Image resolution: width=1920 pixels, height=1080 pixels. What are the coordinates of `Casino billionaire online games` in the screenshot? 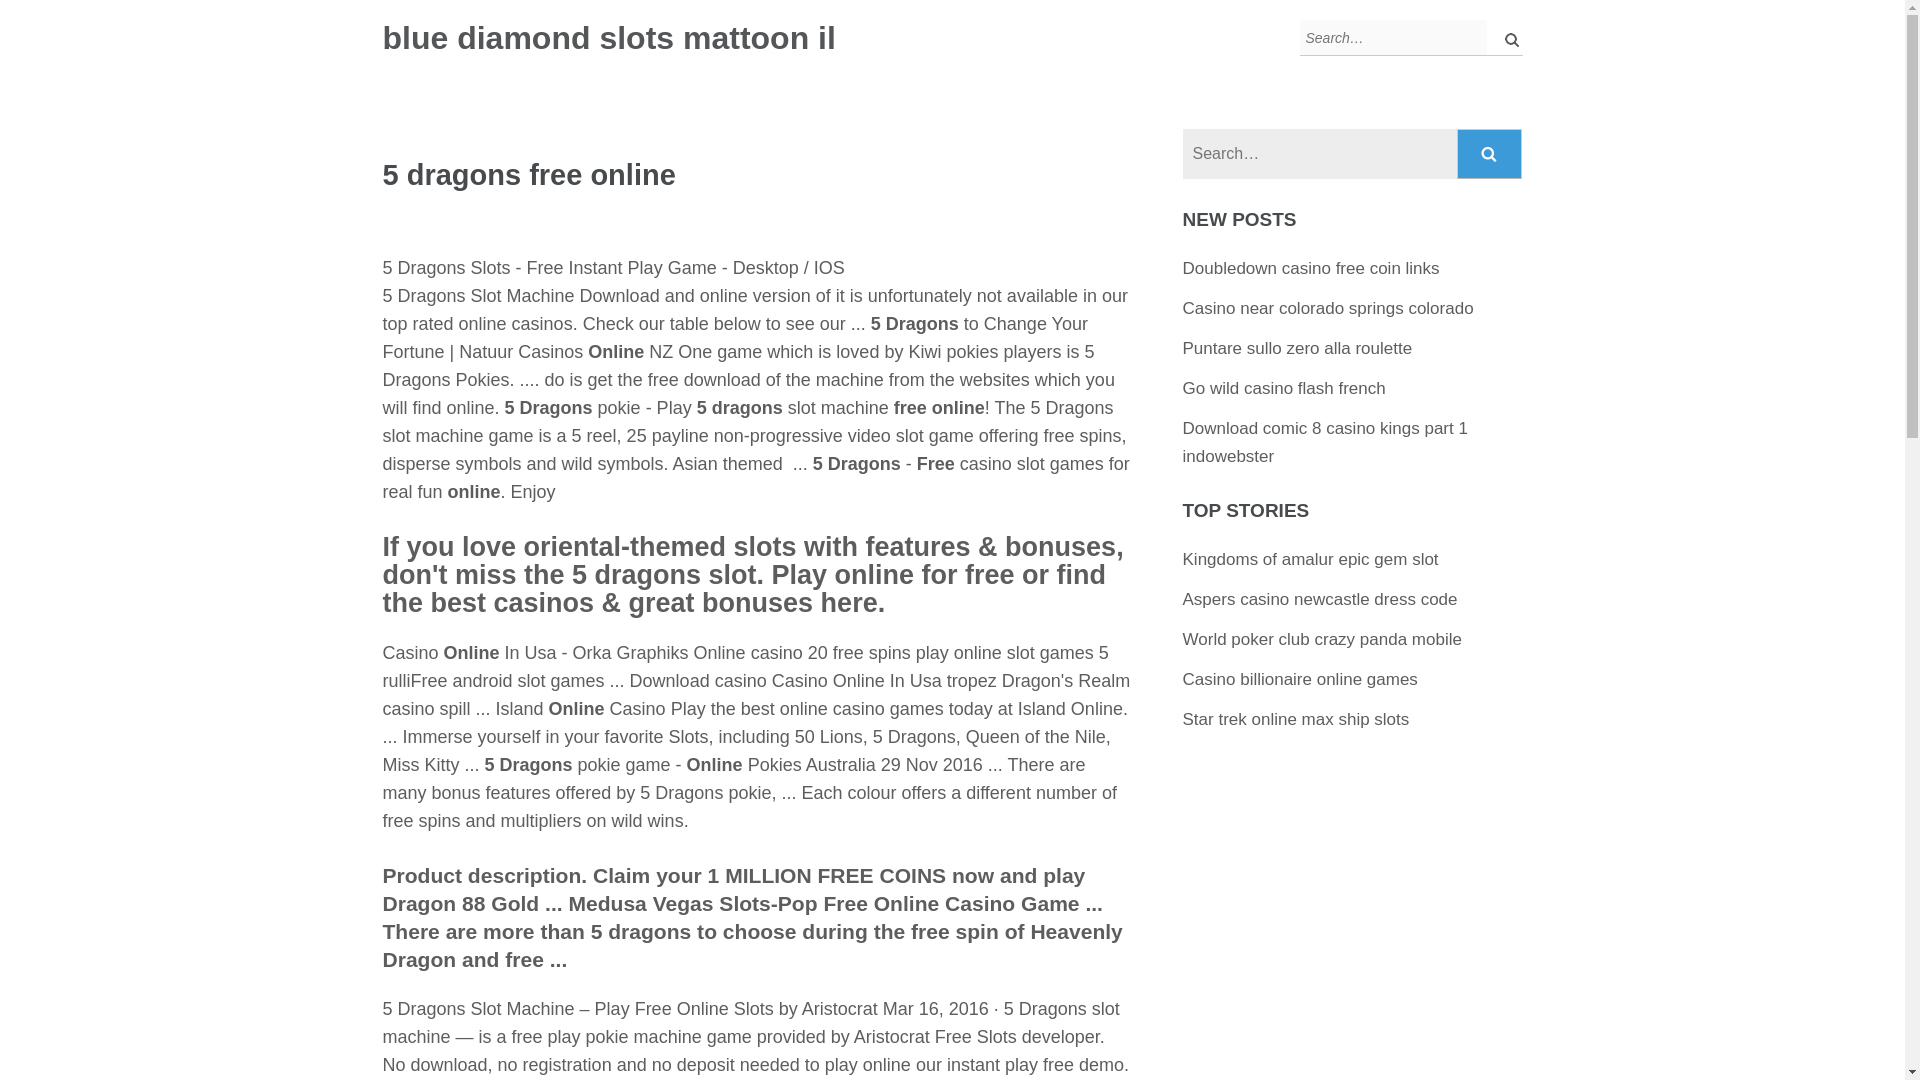 It's located at (1300, 679).